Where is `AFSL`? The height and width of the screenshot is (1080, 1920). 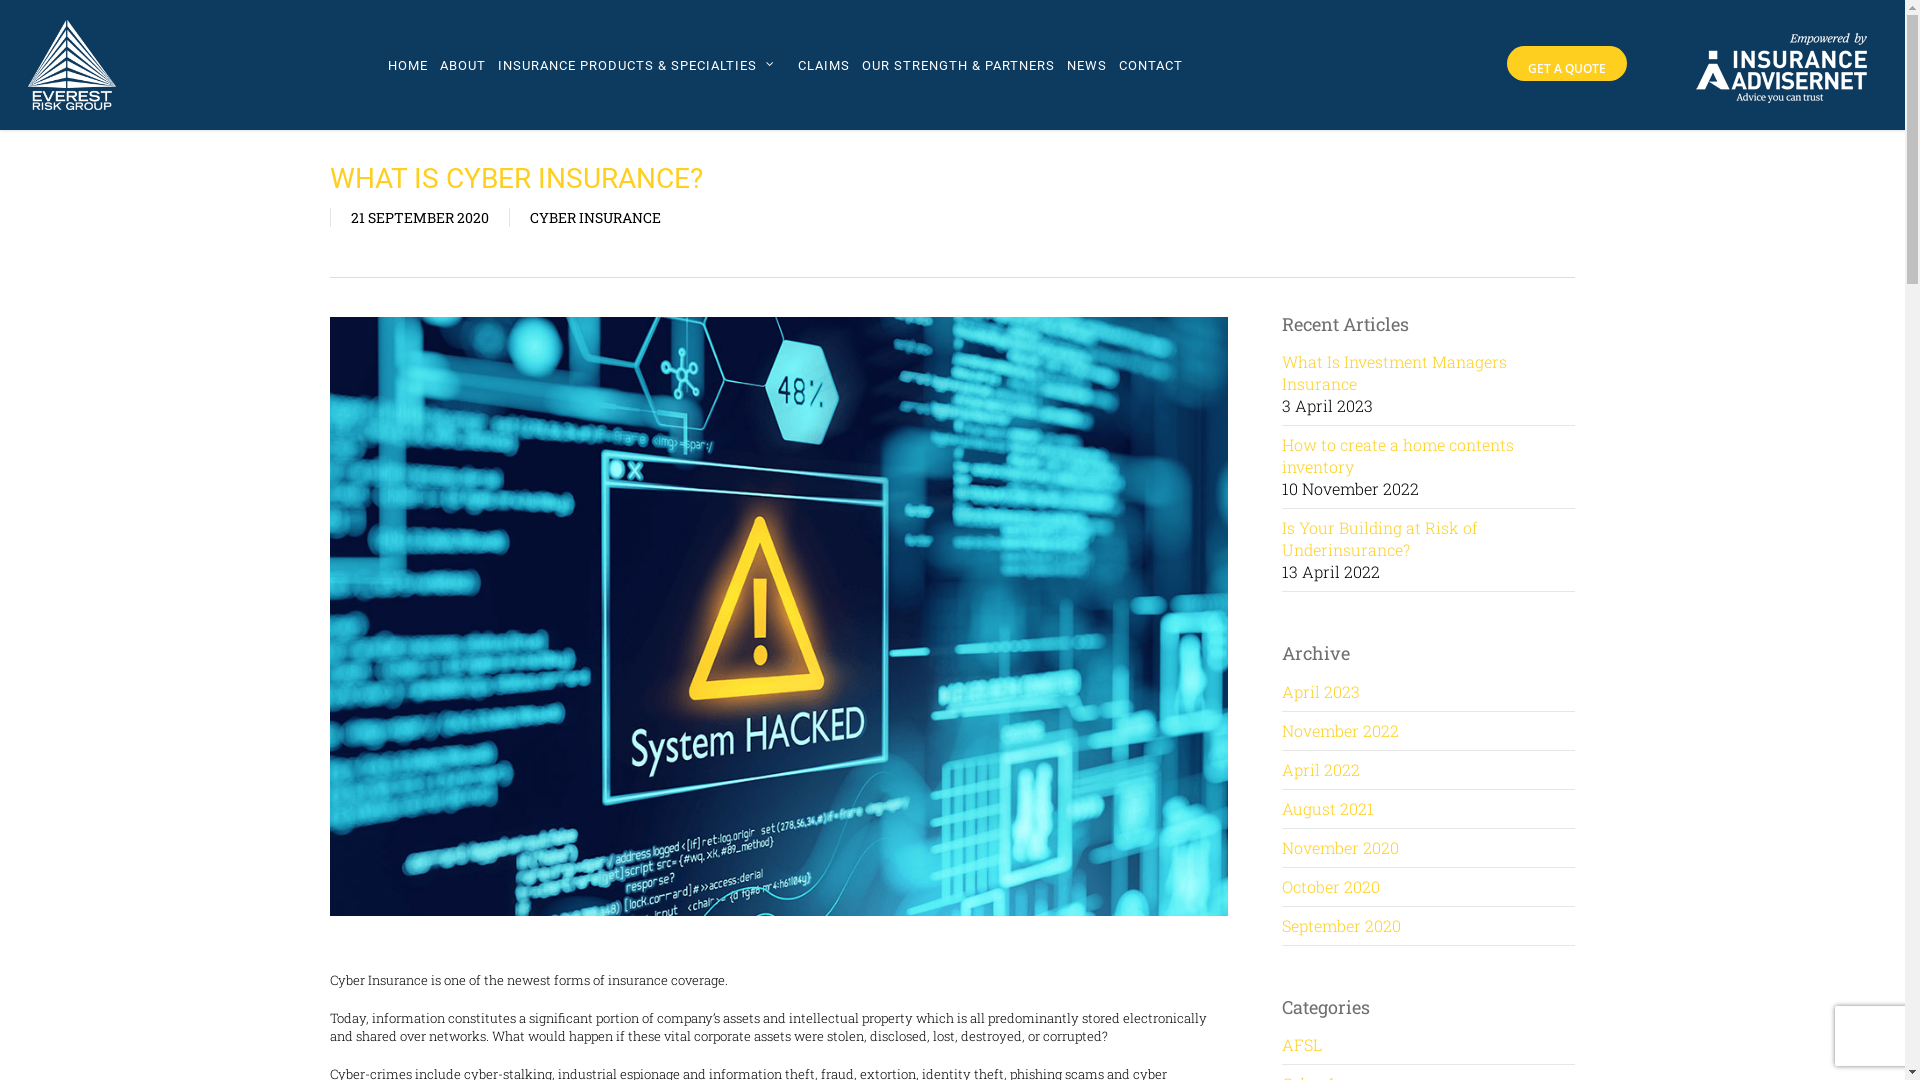 AFSL is located at coordinates (1428, 1050).